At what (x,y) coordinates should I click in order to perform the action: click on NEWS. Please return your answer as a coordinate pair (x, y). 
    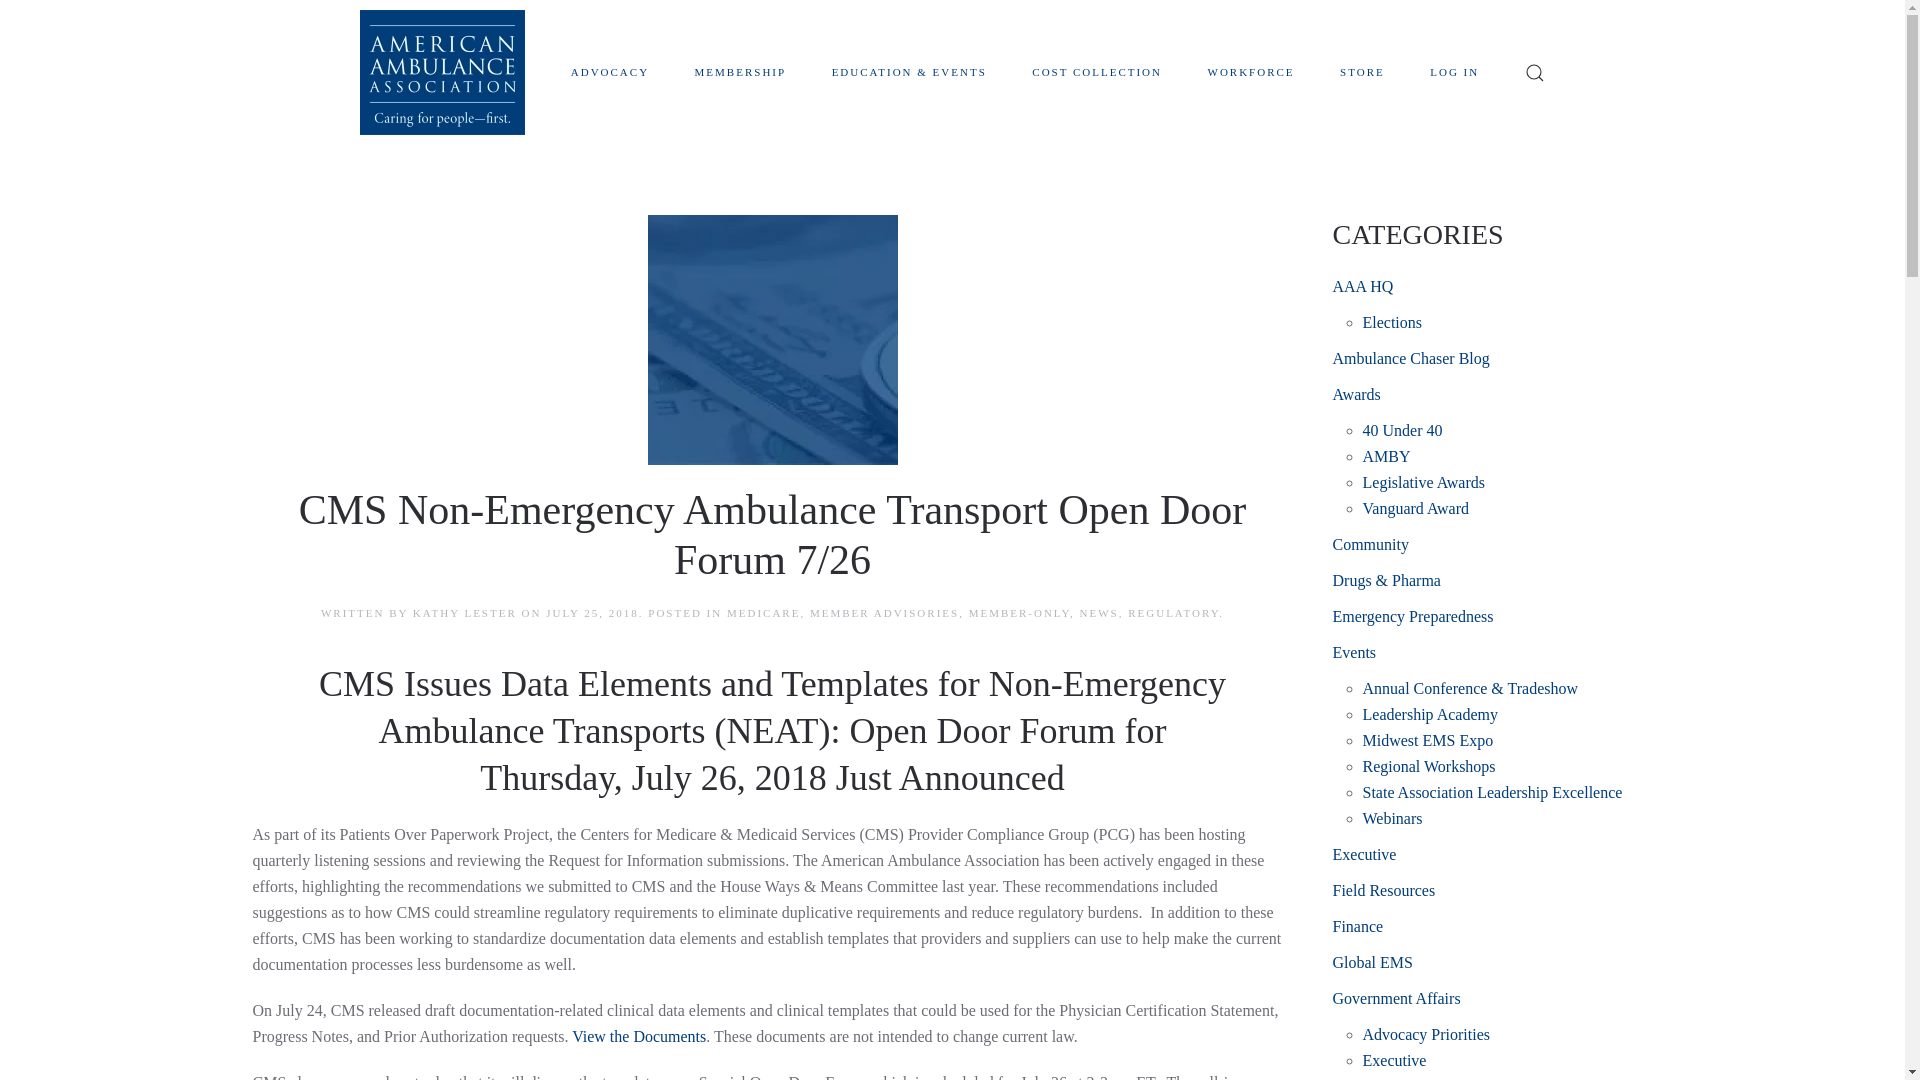
    Looking at the image, I should click on (1099, 612).